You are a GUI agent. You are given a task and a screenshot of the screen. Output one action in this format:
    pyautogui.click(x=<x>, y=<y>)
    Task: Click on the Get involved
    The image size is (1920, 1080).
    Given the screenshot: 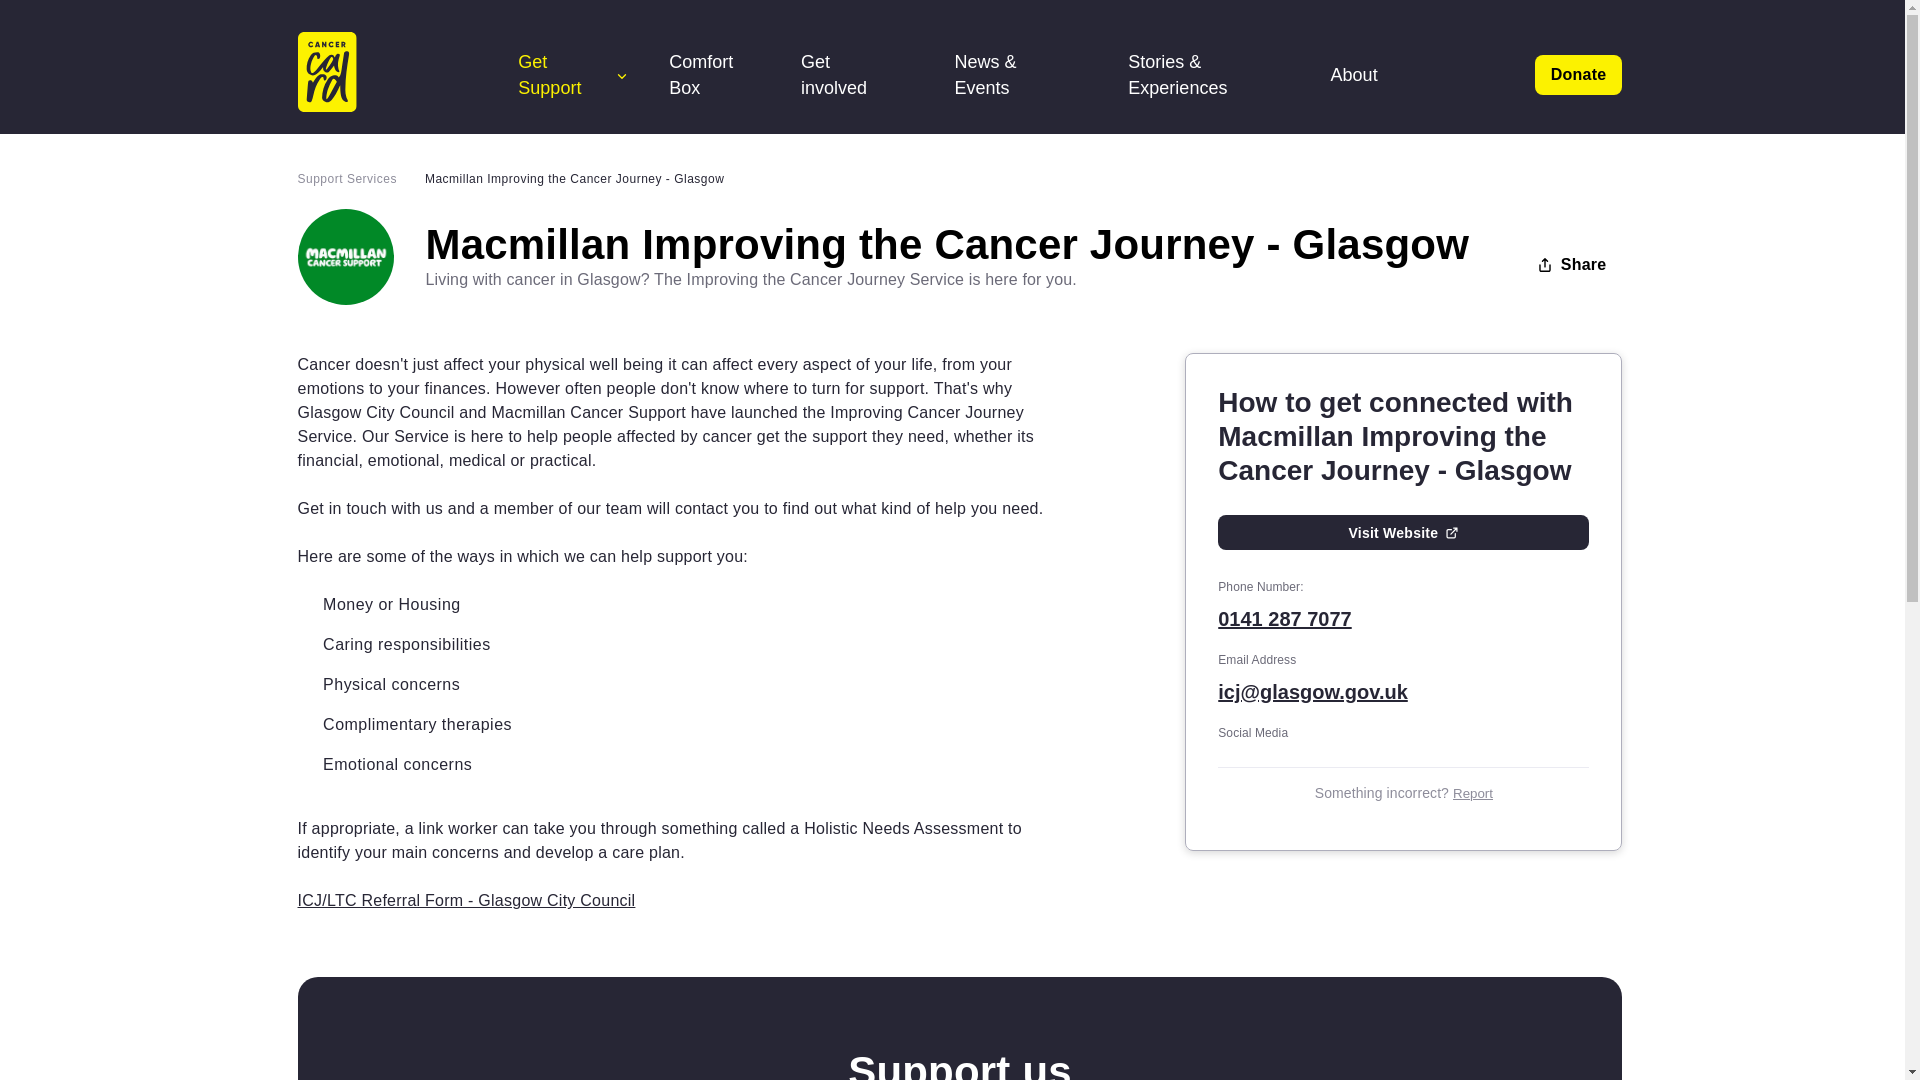 What is the action you would take?
    pyautogui.click(x=858, y=74)
    